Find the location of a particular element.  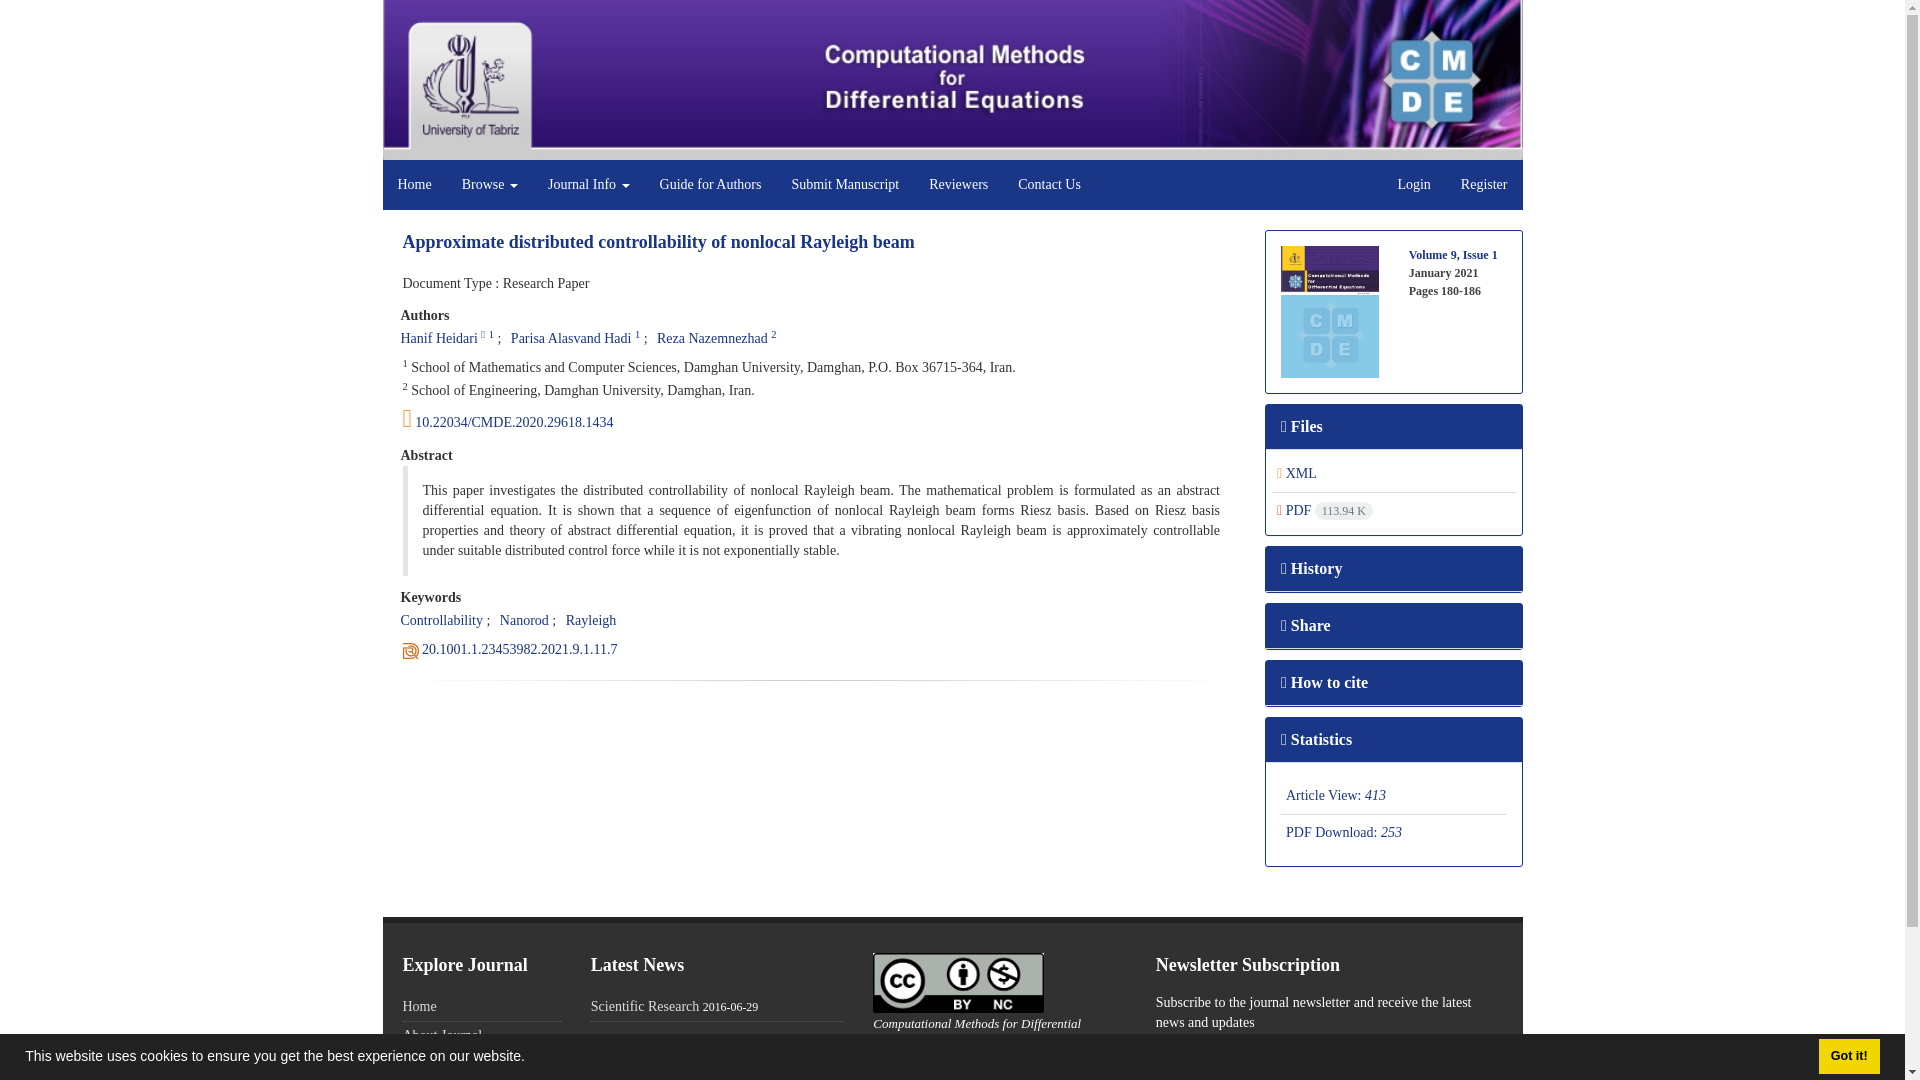

Parisa Alasvand Hadi is located at coordinates (570, 338).